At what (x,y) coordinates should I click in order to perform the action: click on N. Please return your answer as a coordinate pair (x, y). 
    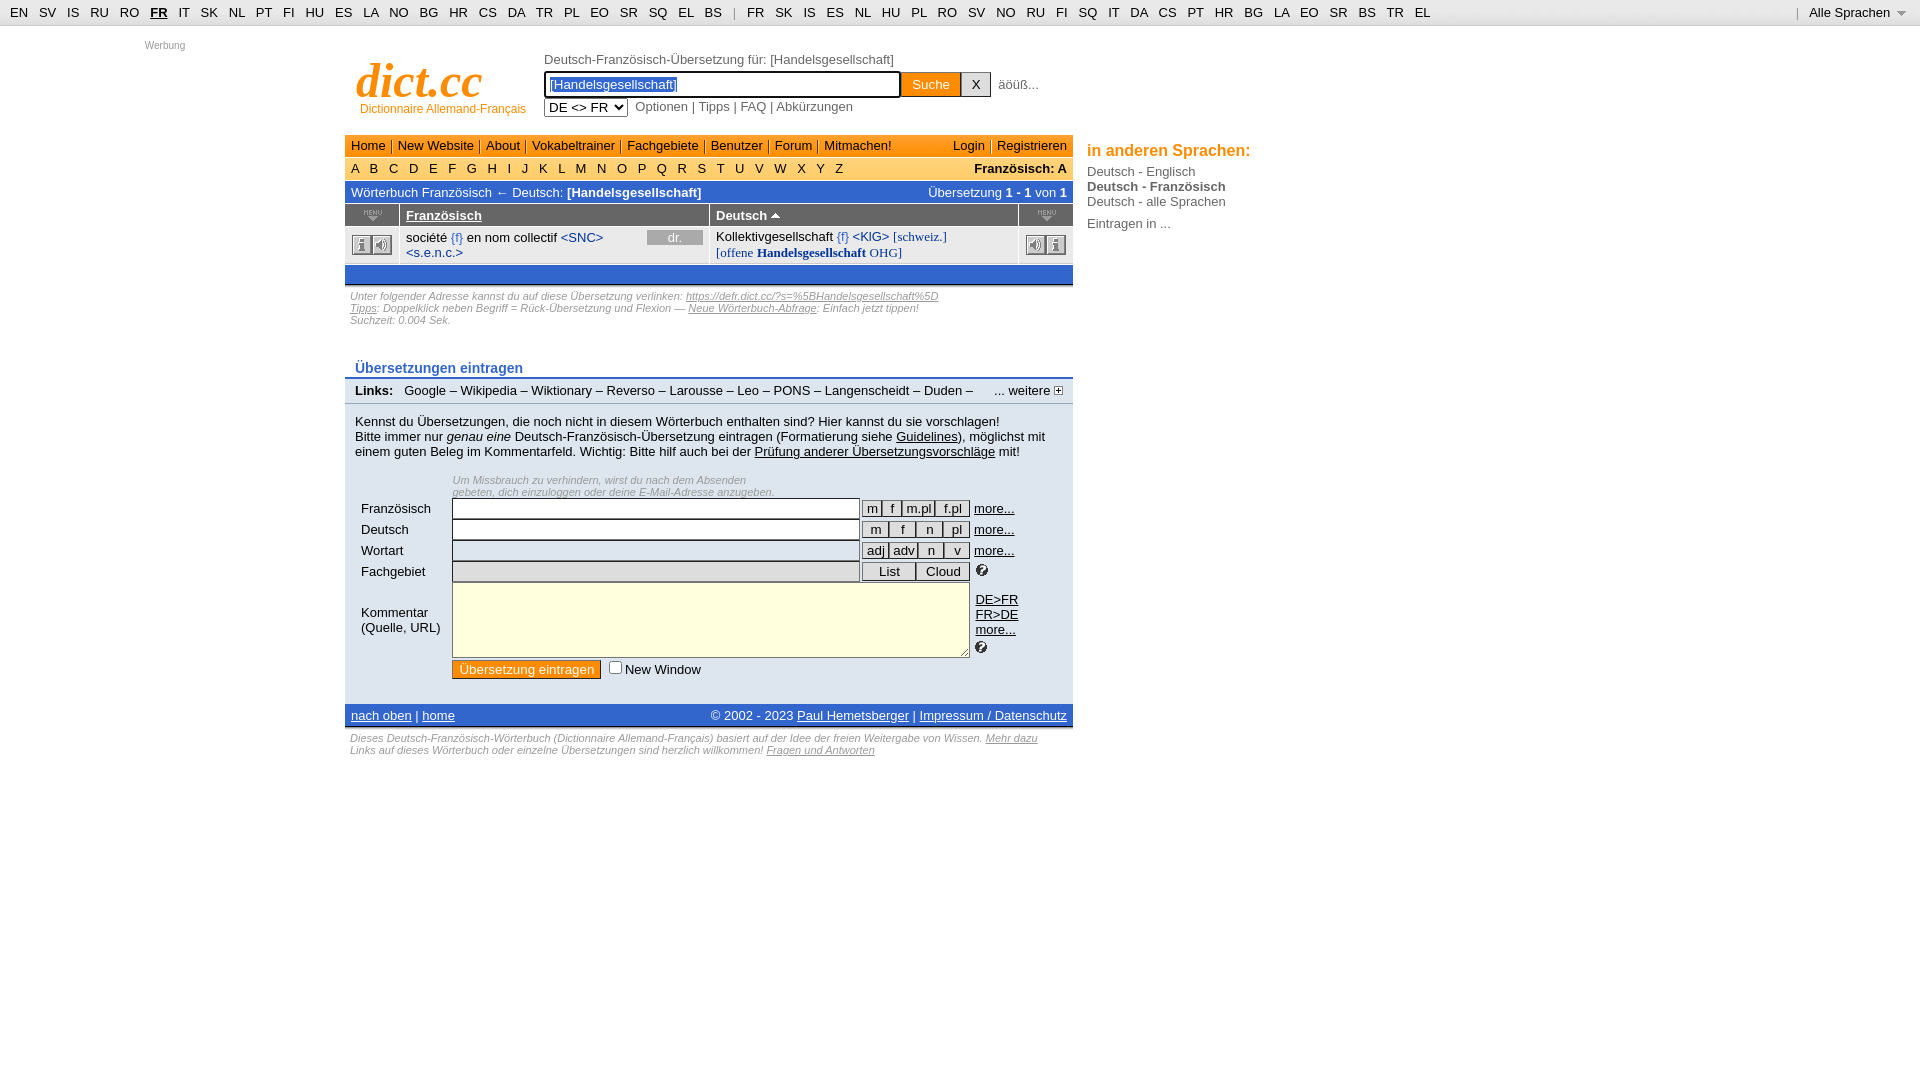
    Looking at the image, I should click on (602, 168).